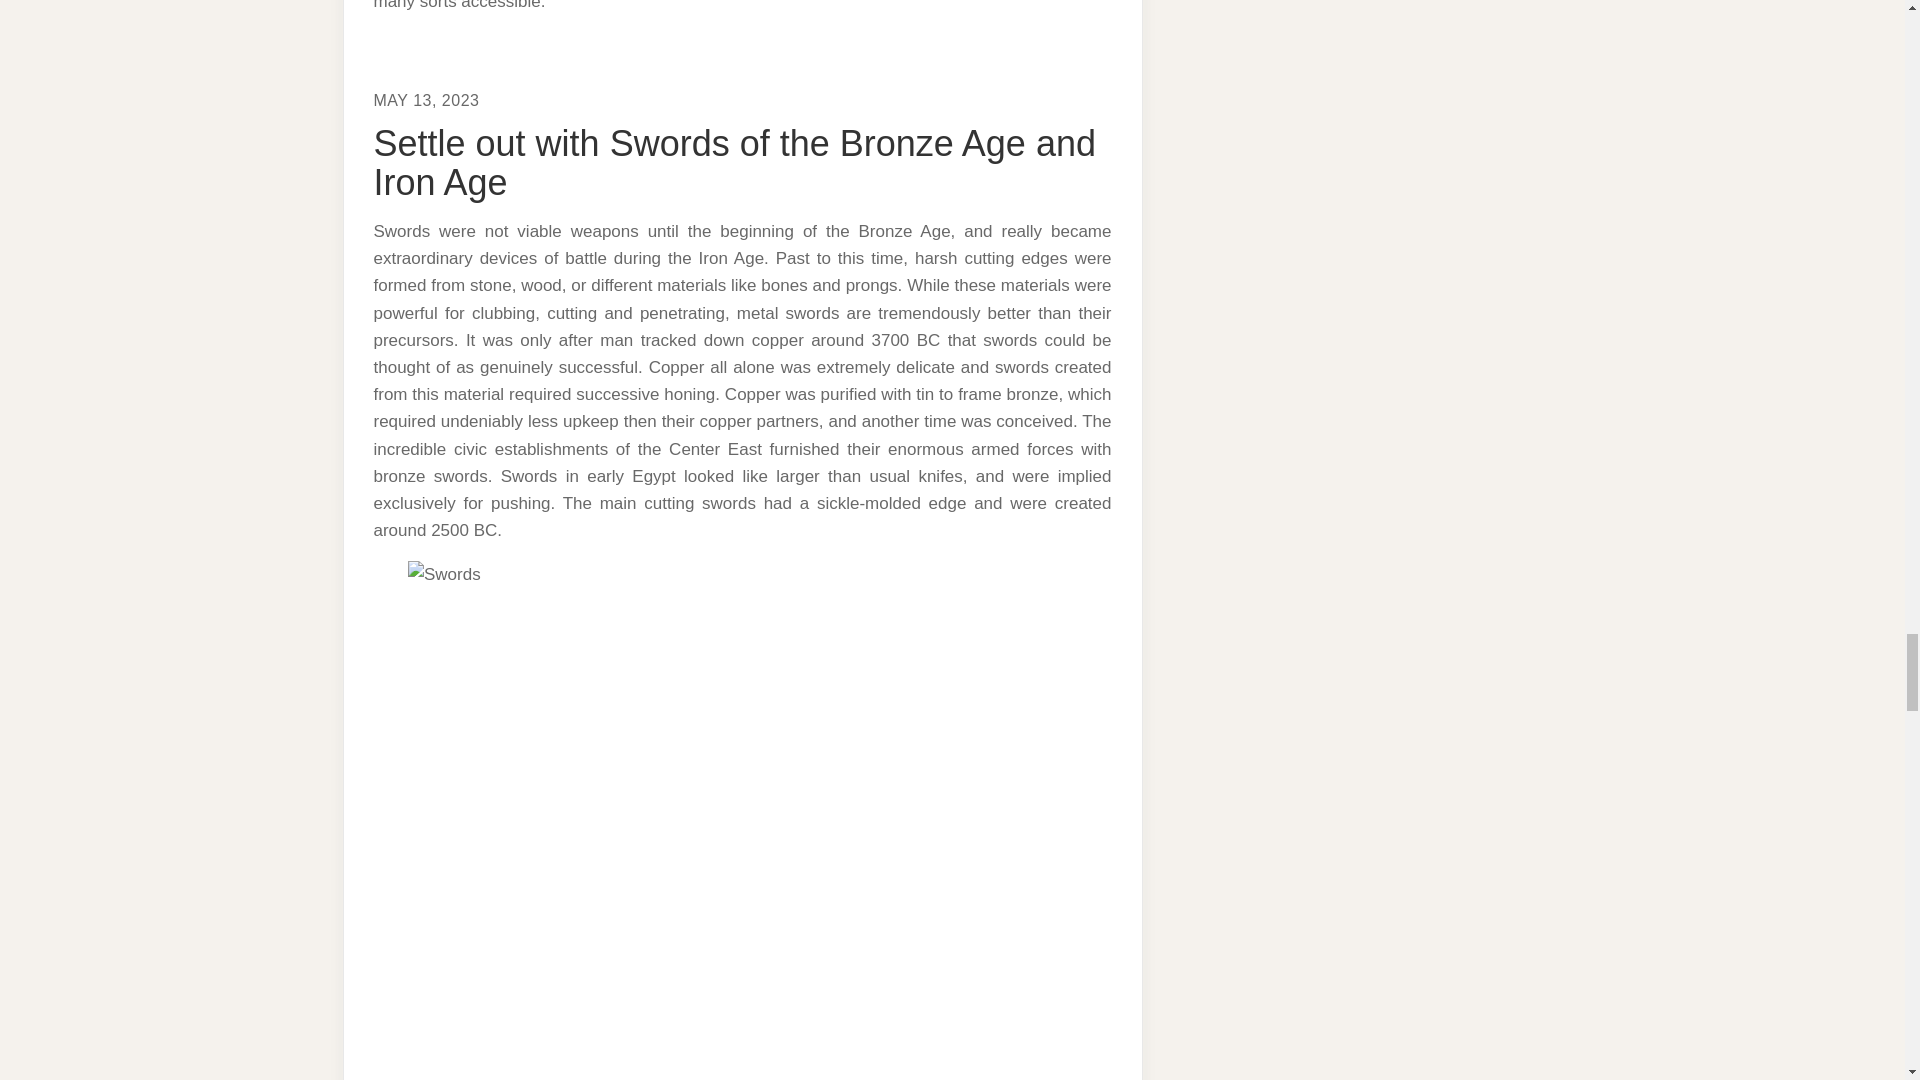 This screenshot has width=1920, height=1080. I want to click on MAY 13, 2023, so click(427, 100).